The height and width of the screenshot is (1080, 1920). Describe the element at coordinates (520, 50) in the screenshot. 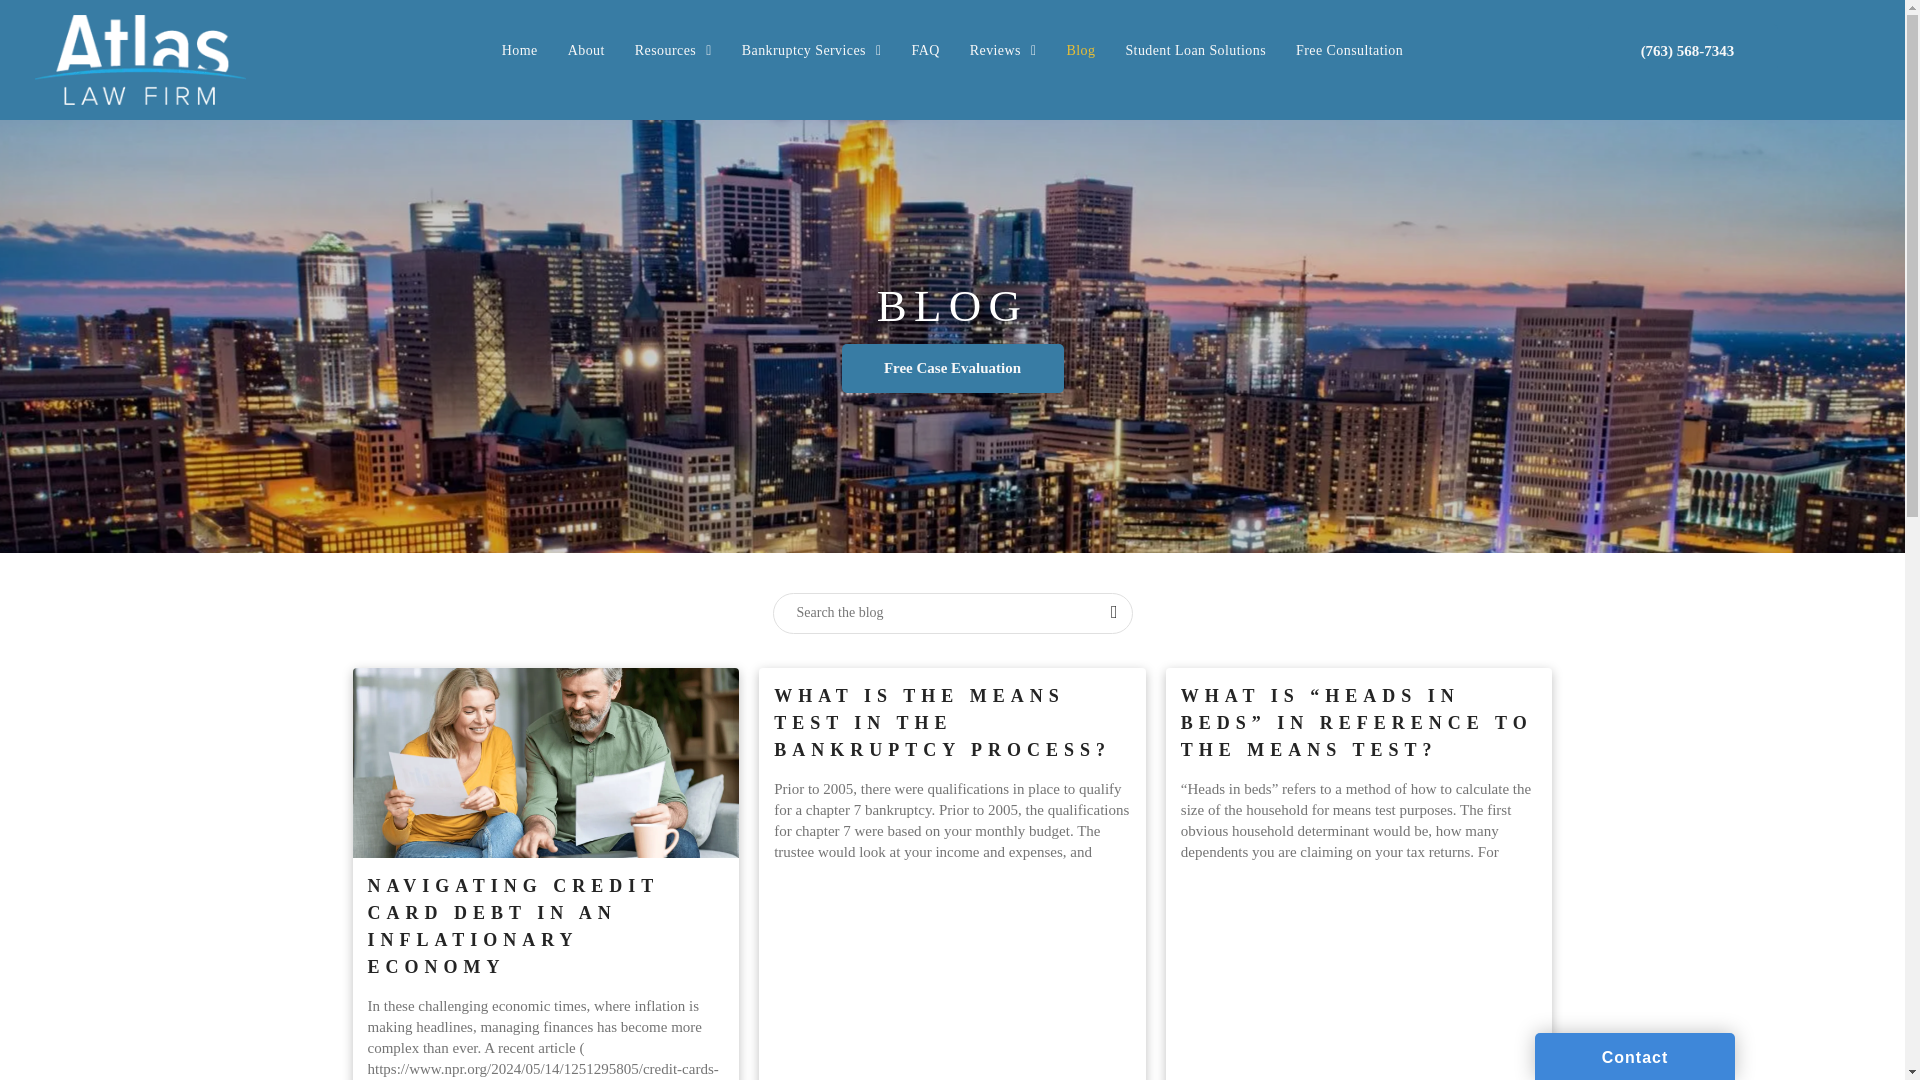

I see `Home` at that location.